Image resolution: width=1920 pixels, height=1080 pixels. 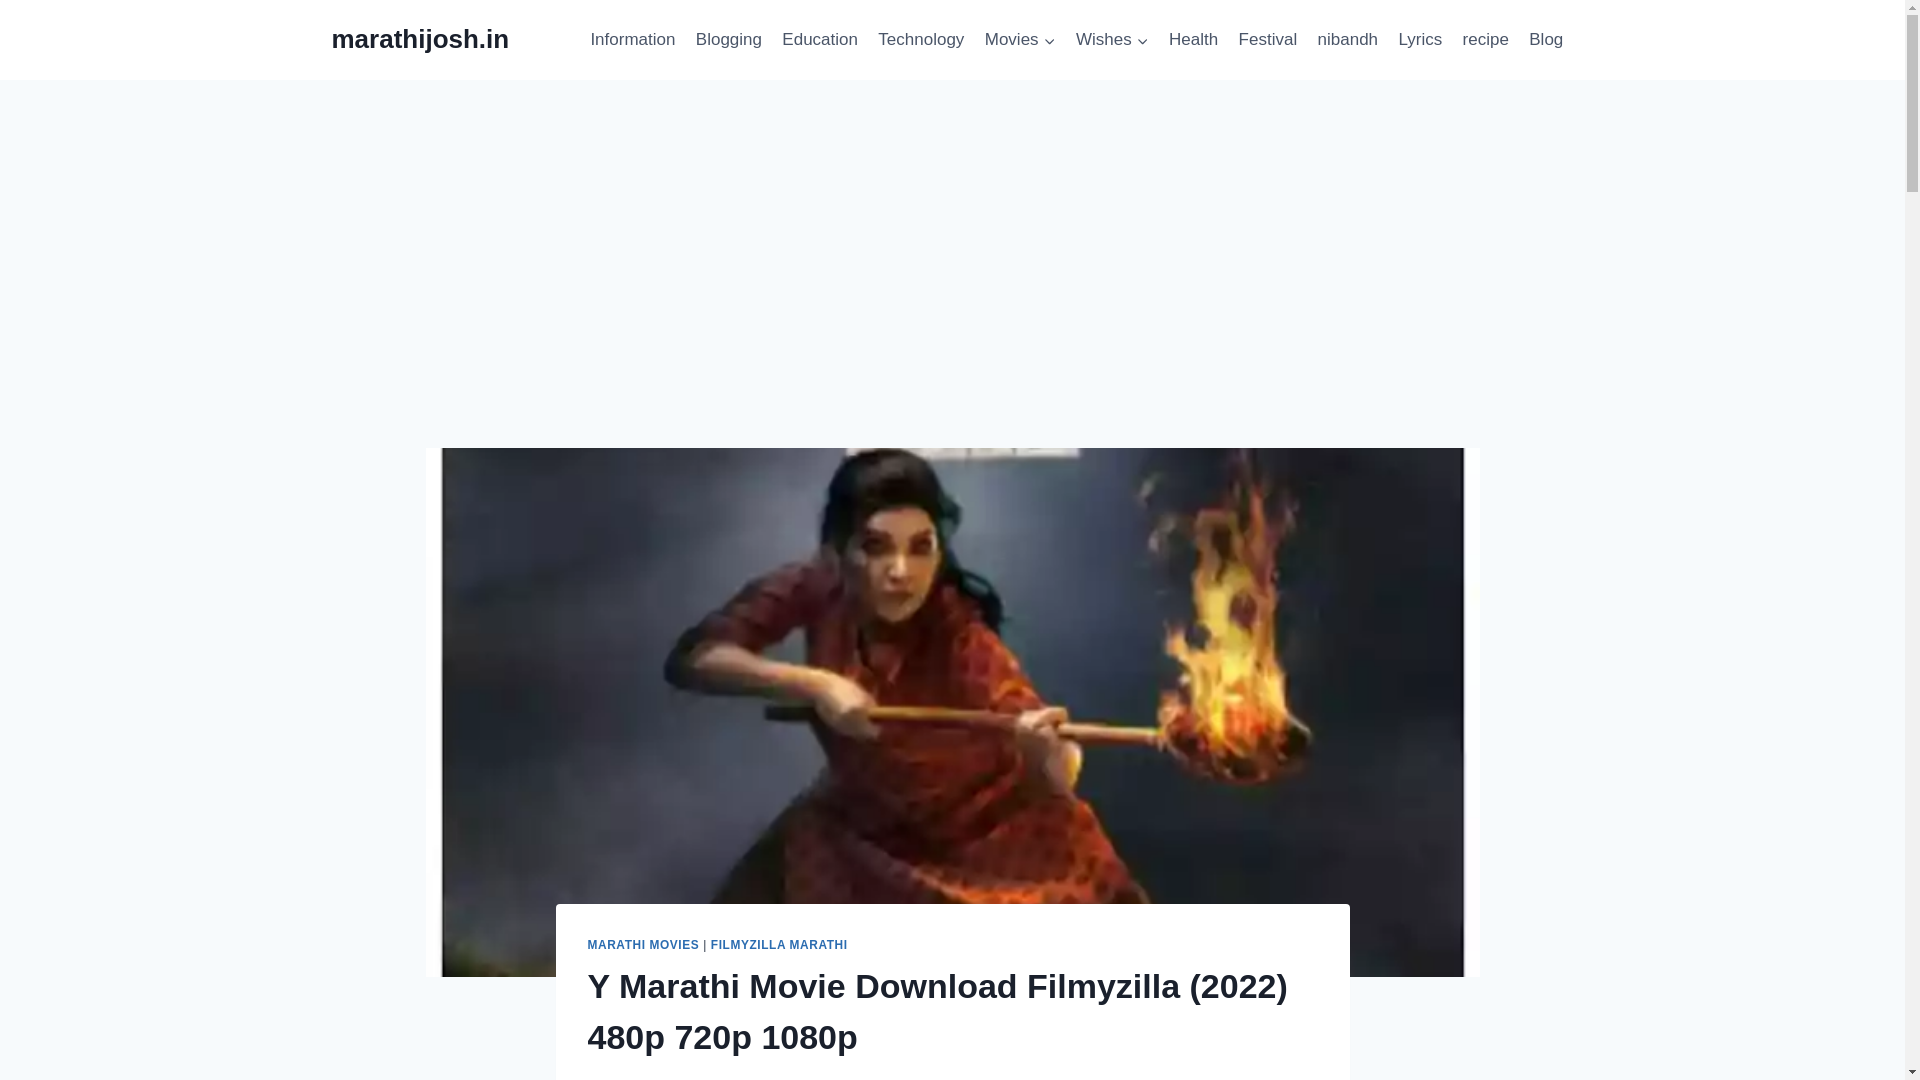 What do you see at coordinates (920, 40) in the screenshot?
I see `Technology` at bounding box center [920, 40].